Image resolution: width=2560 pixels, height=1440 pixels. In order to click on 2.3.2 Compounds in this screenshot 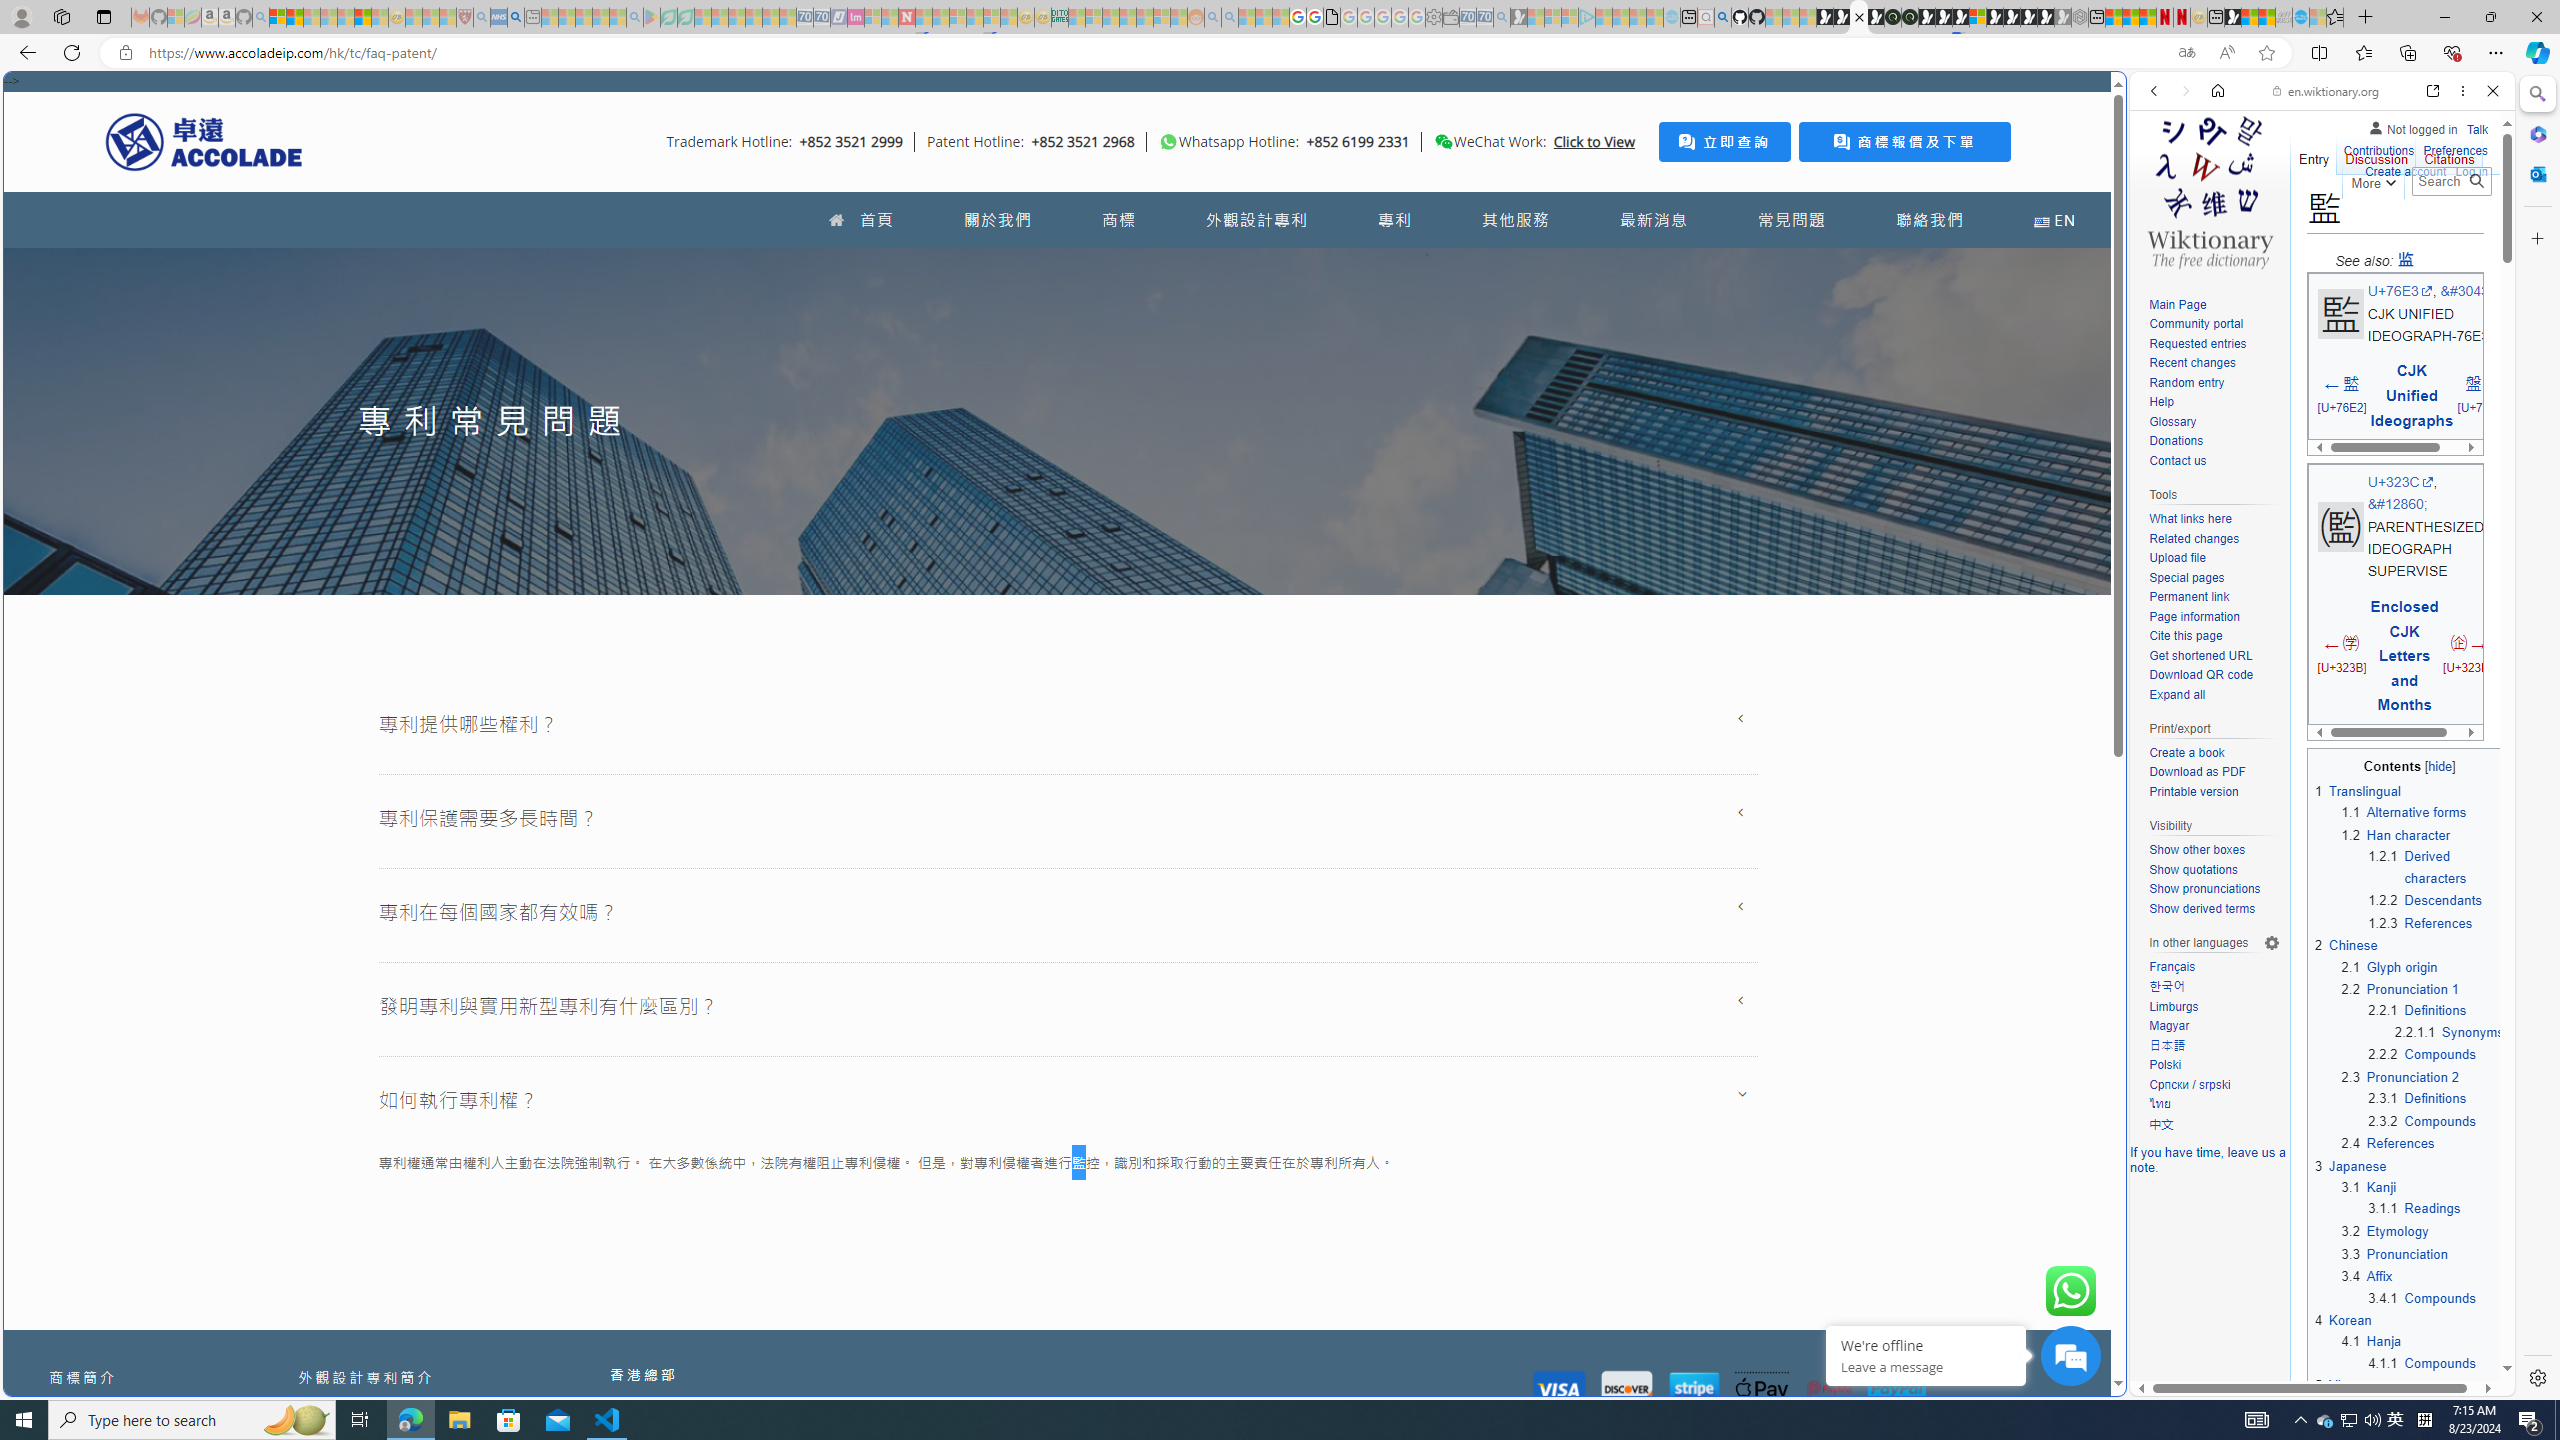, I will do `click(2423, 1120)`.